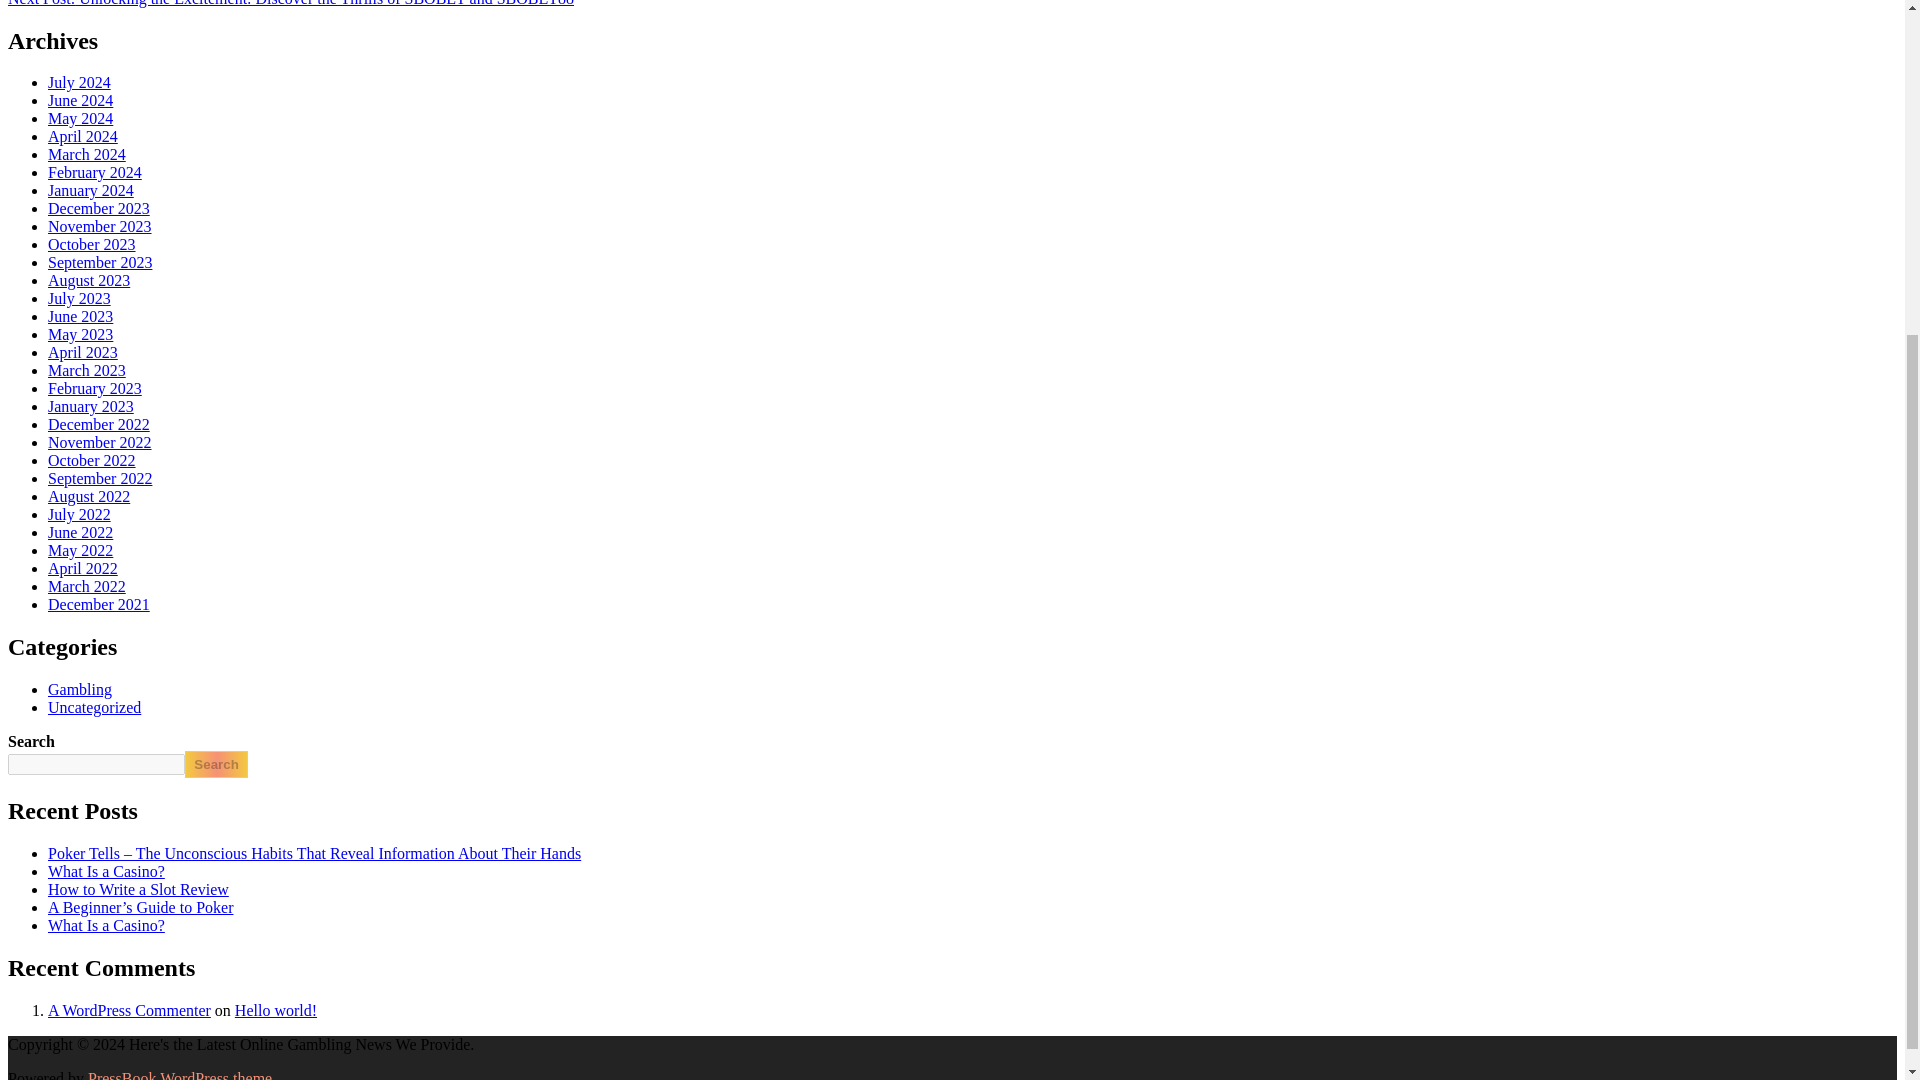 This screenshot has height=1080, width=1920. What do you see at coordinates (95, 388) in the screenshot?
I see `February 2023` at bounding box center [95, 388].